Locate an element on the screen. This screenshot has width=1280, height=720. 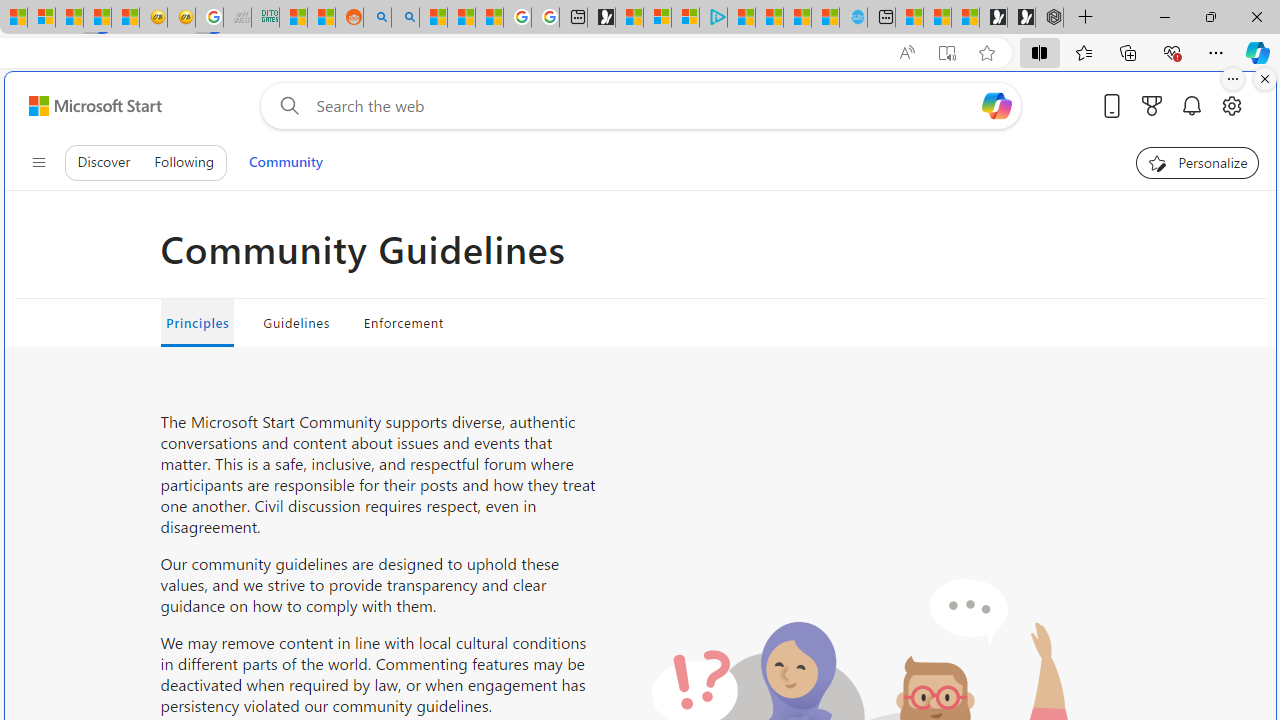
Microsoft account | Privacy is located at coordinates (685, 18).